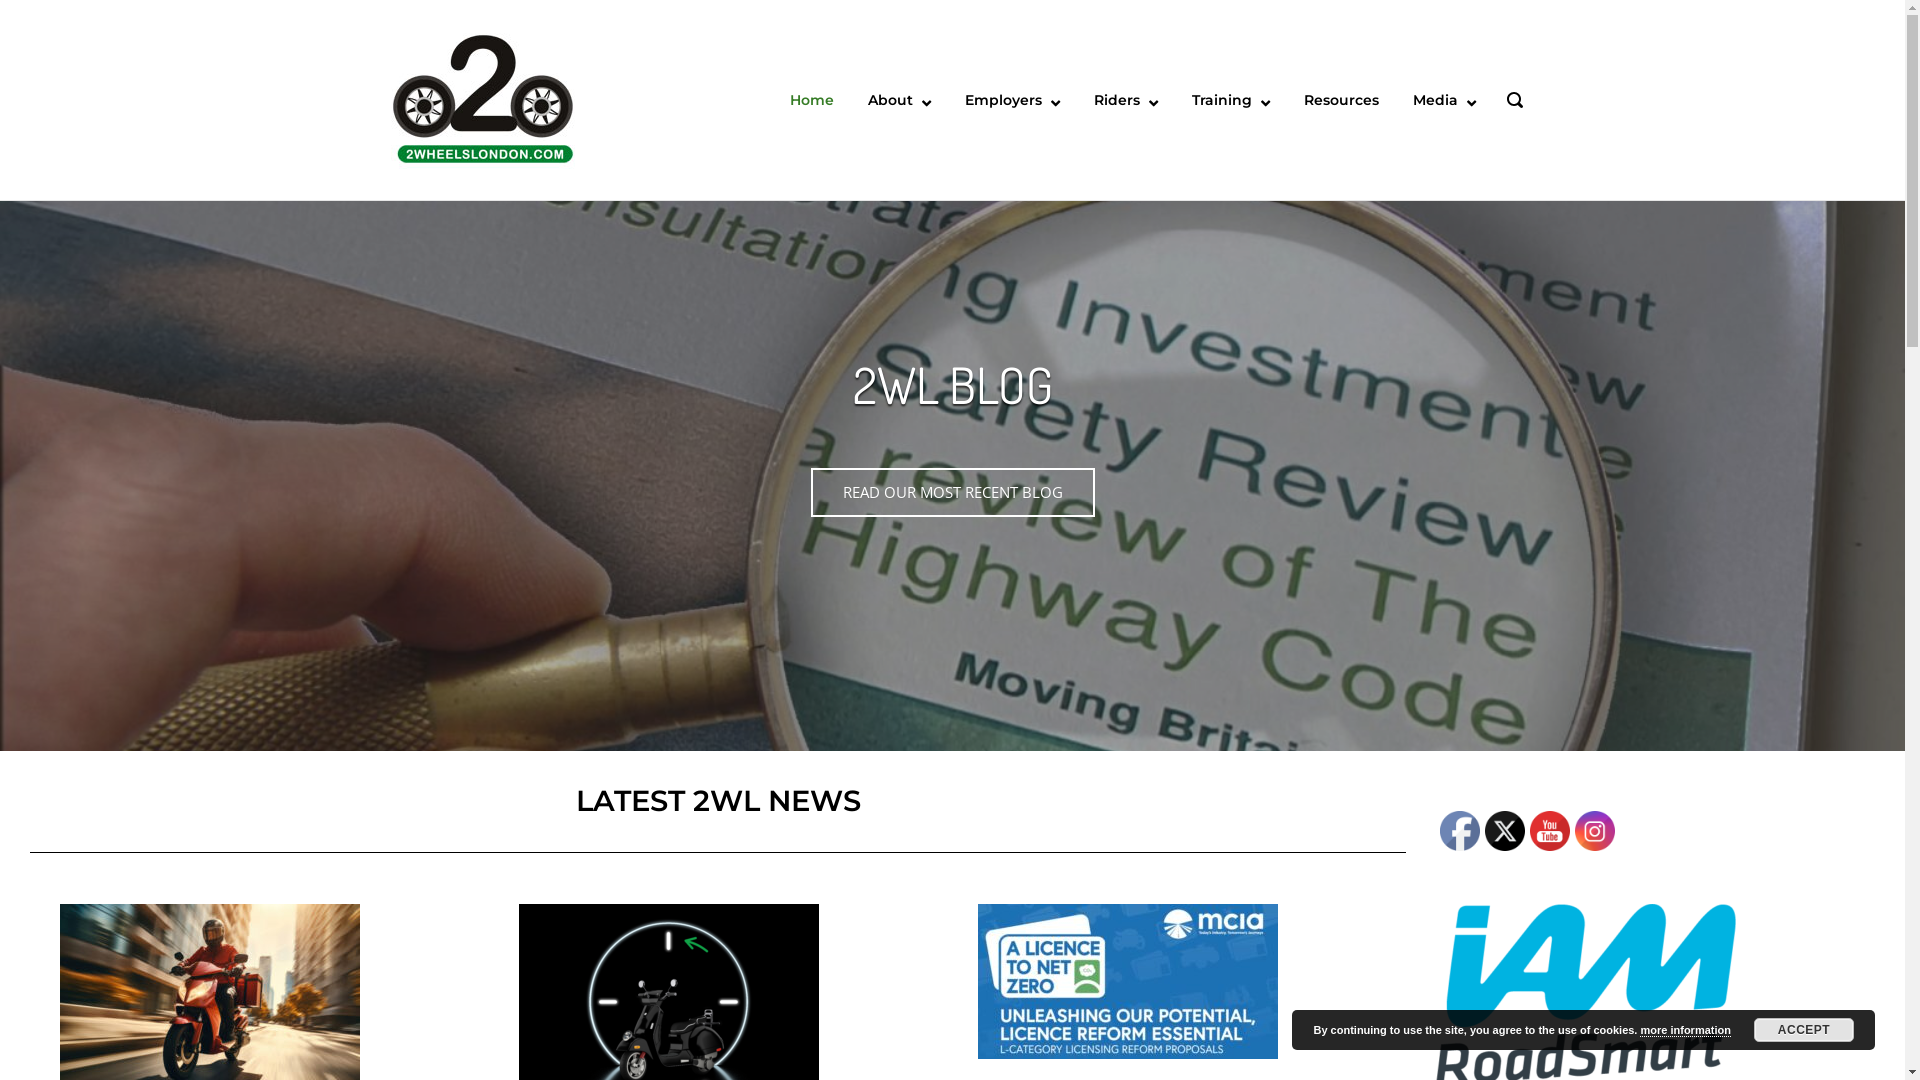  I want to click on Twitter, so click(1505, 831).